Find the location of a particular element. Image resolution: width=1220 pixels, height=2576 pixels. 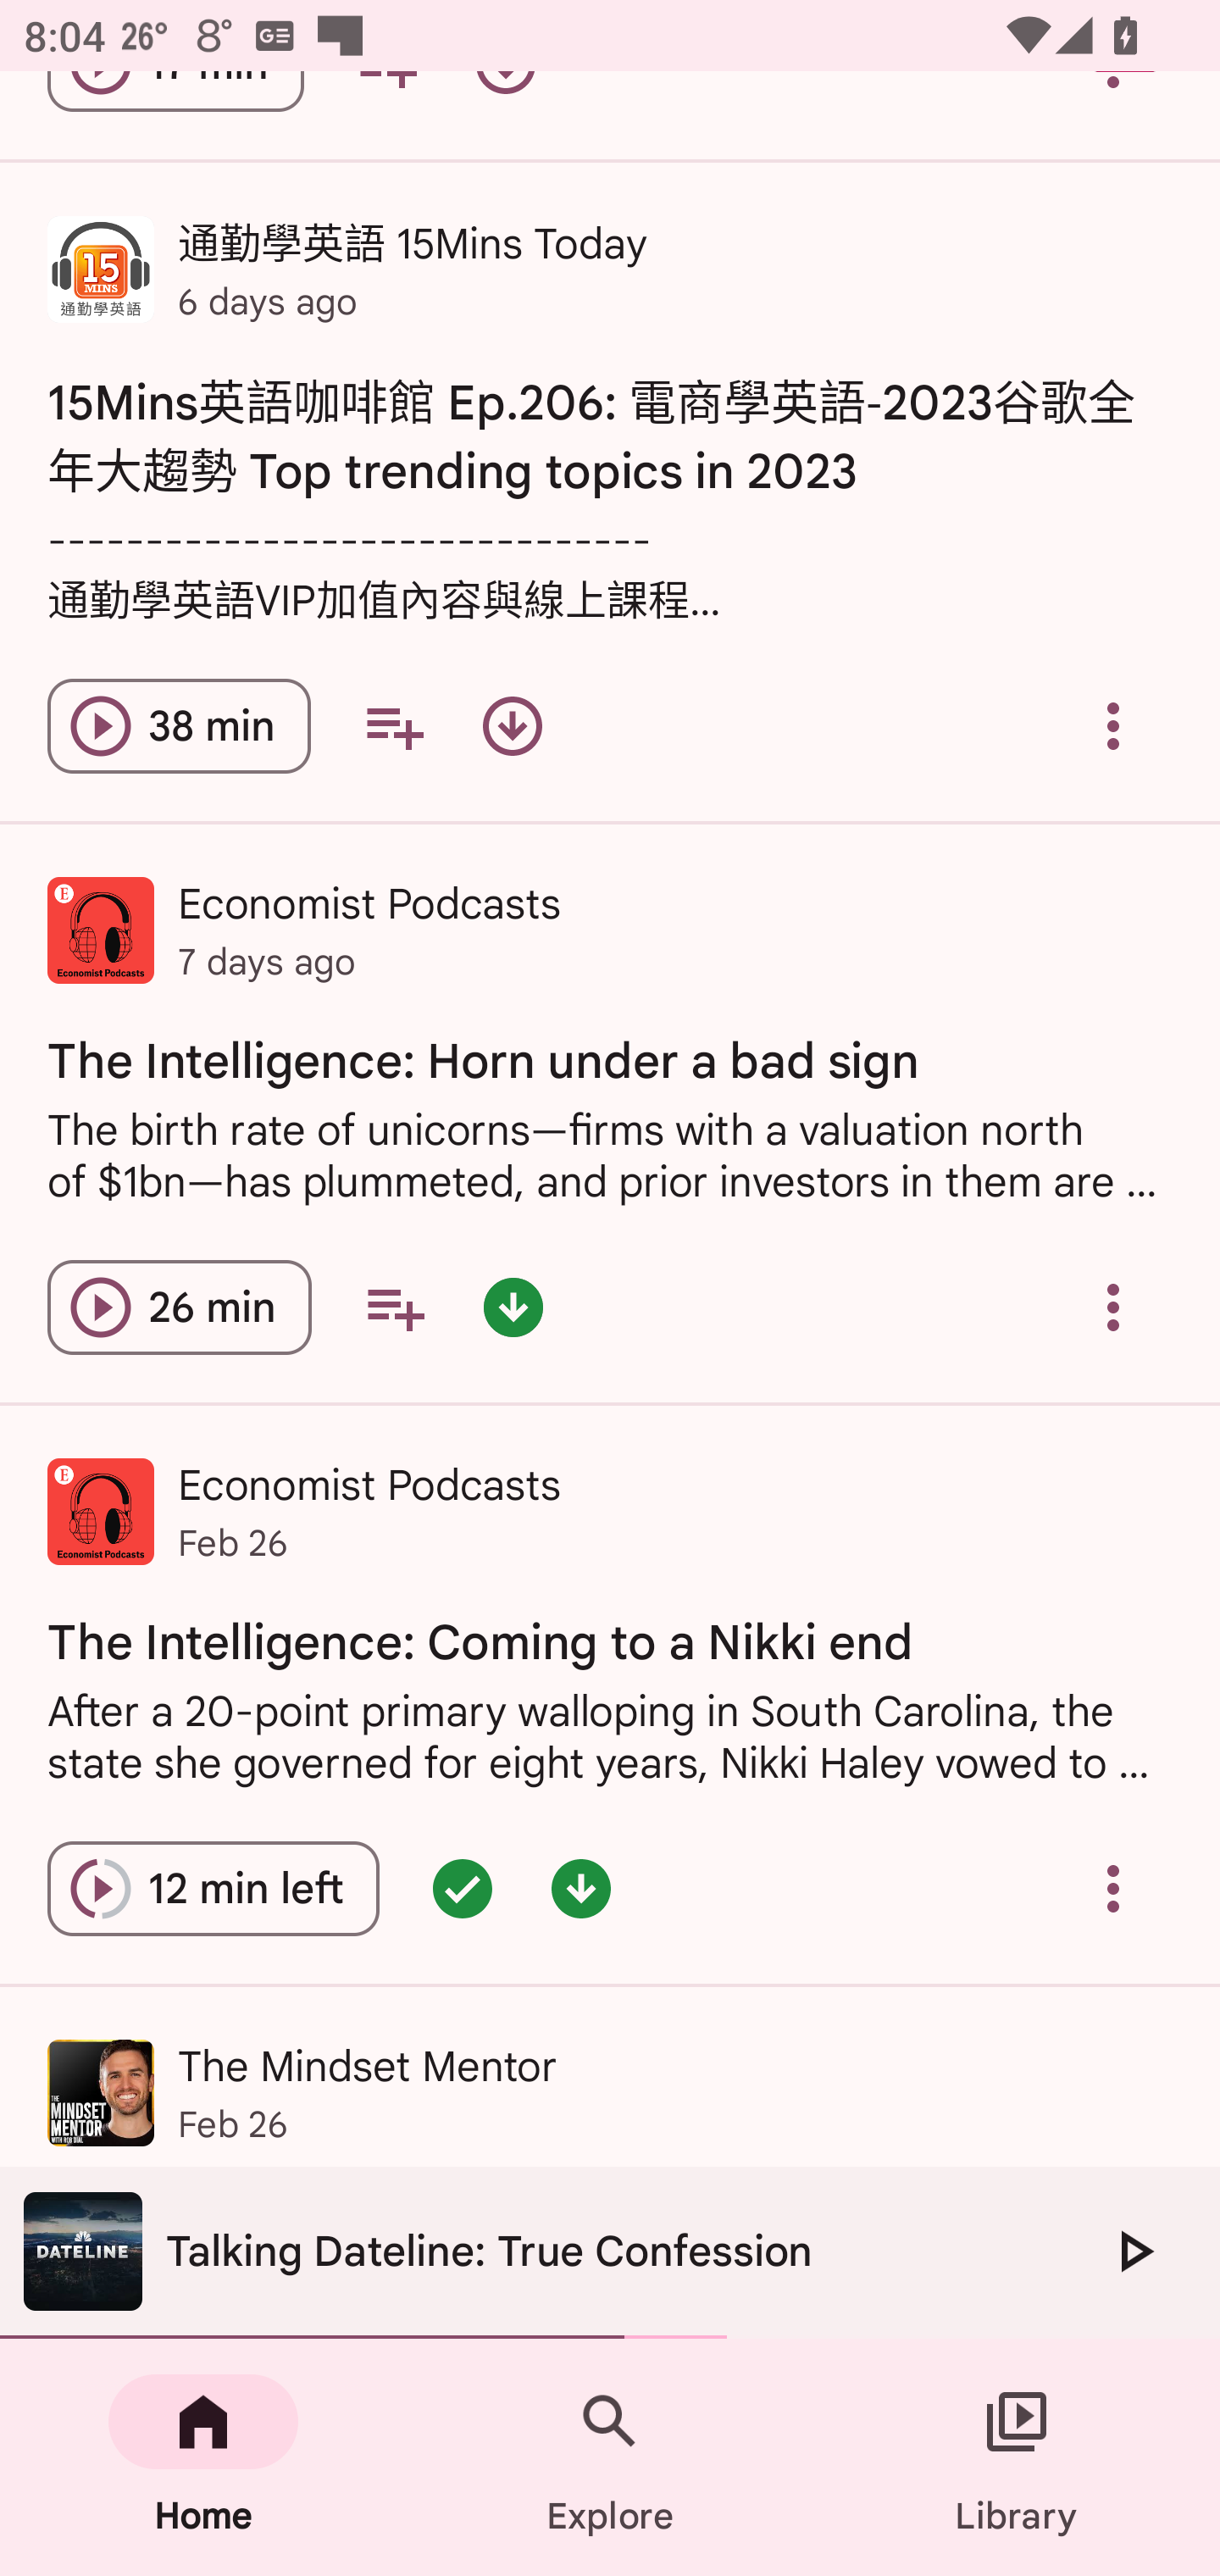

Add to your queue is located at coordinates (393, 726).